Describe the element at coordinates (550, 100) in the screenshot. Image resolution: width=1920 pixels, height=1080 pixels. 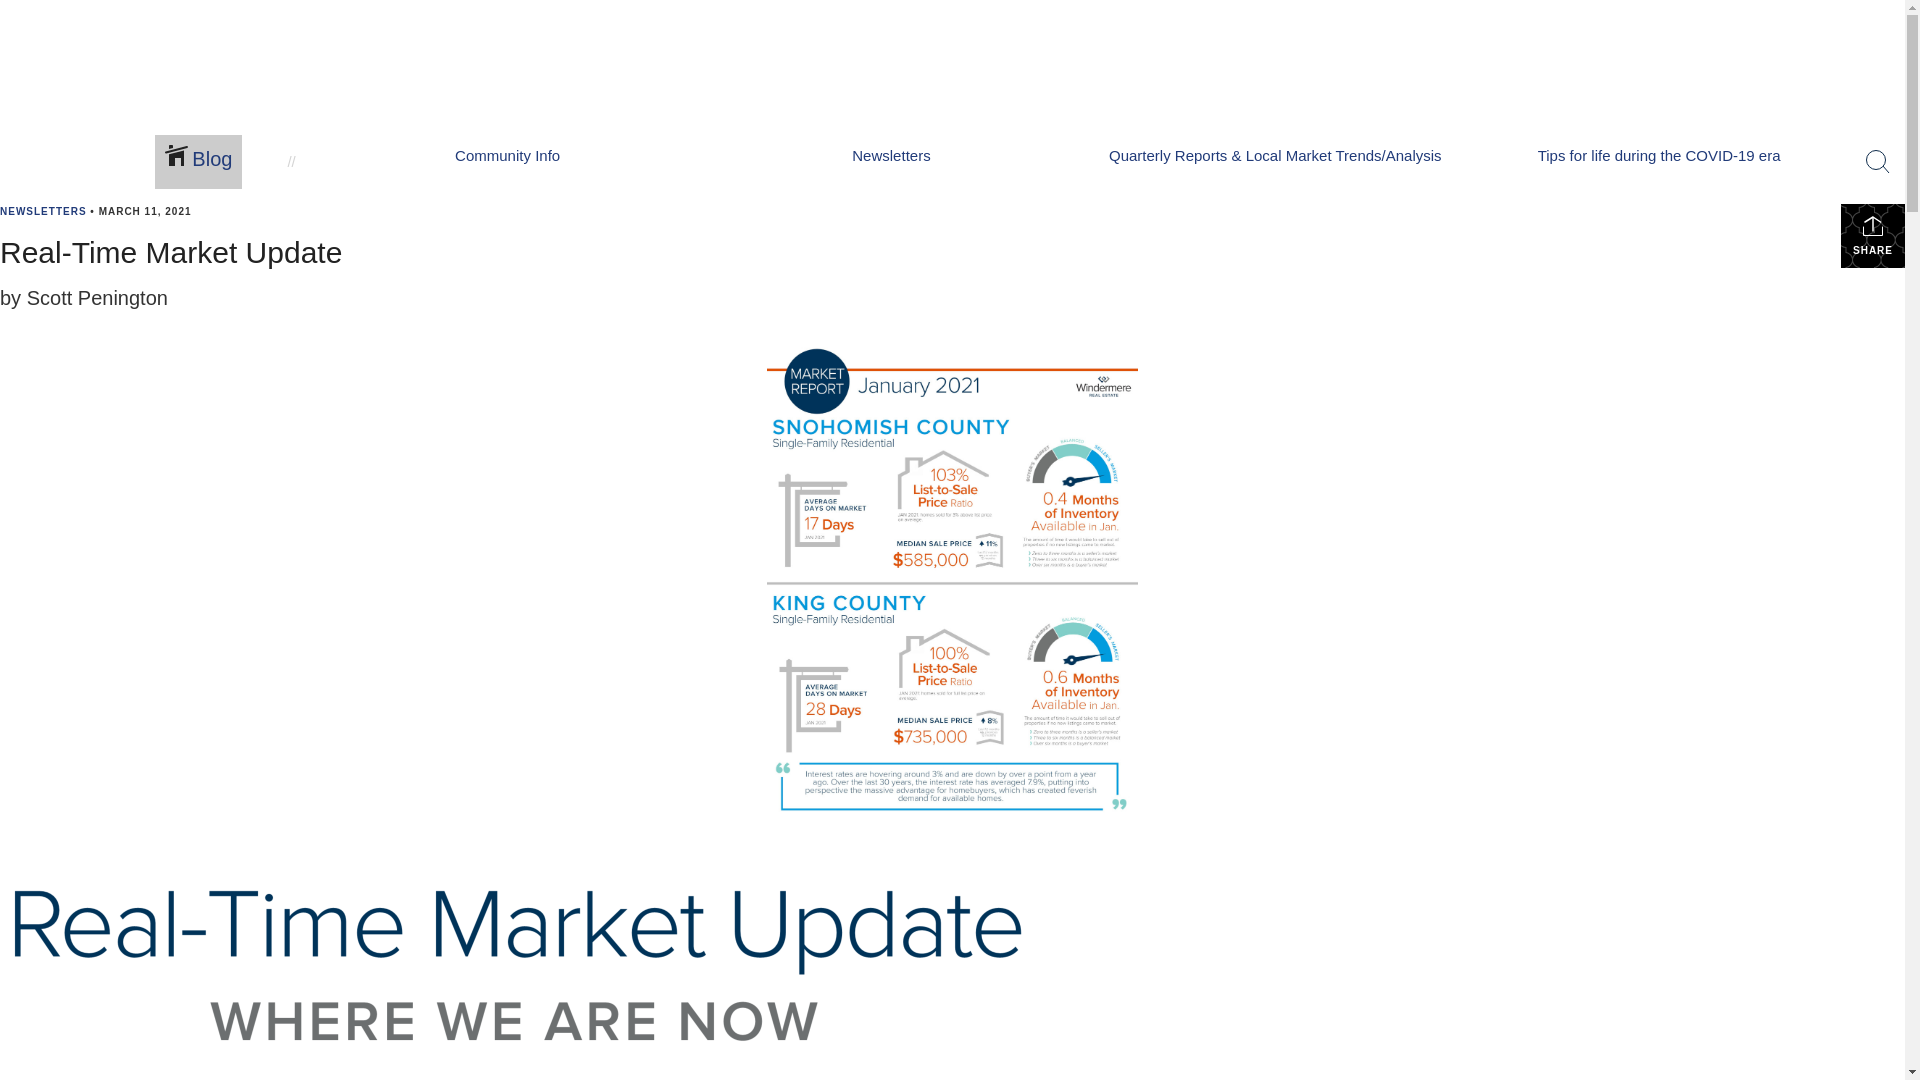
I see `Properties` at that location.